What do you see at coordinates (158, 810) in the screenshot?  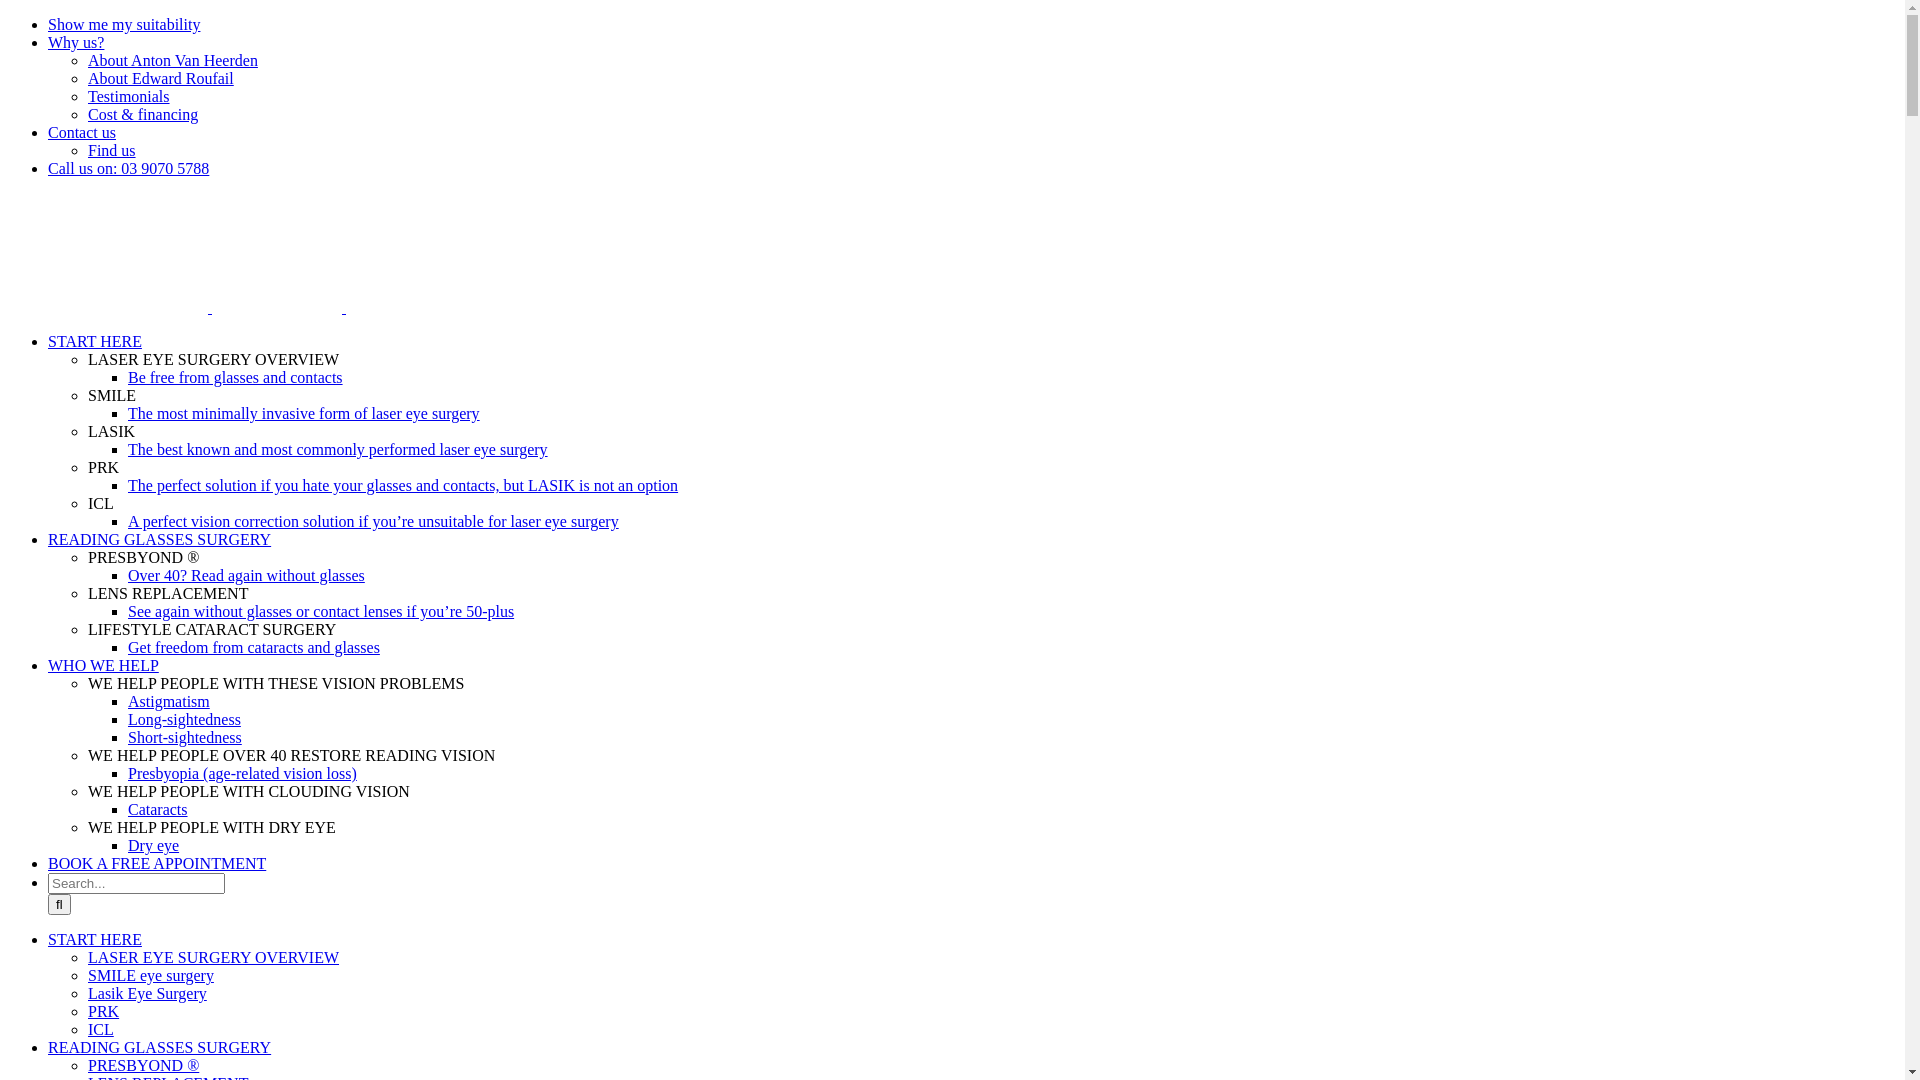 I see `Cataracts` at bounding box center [158, 810].